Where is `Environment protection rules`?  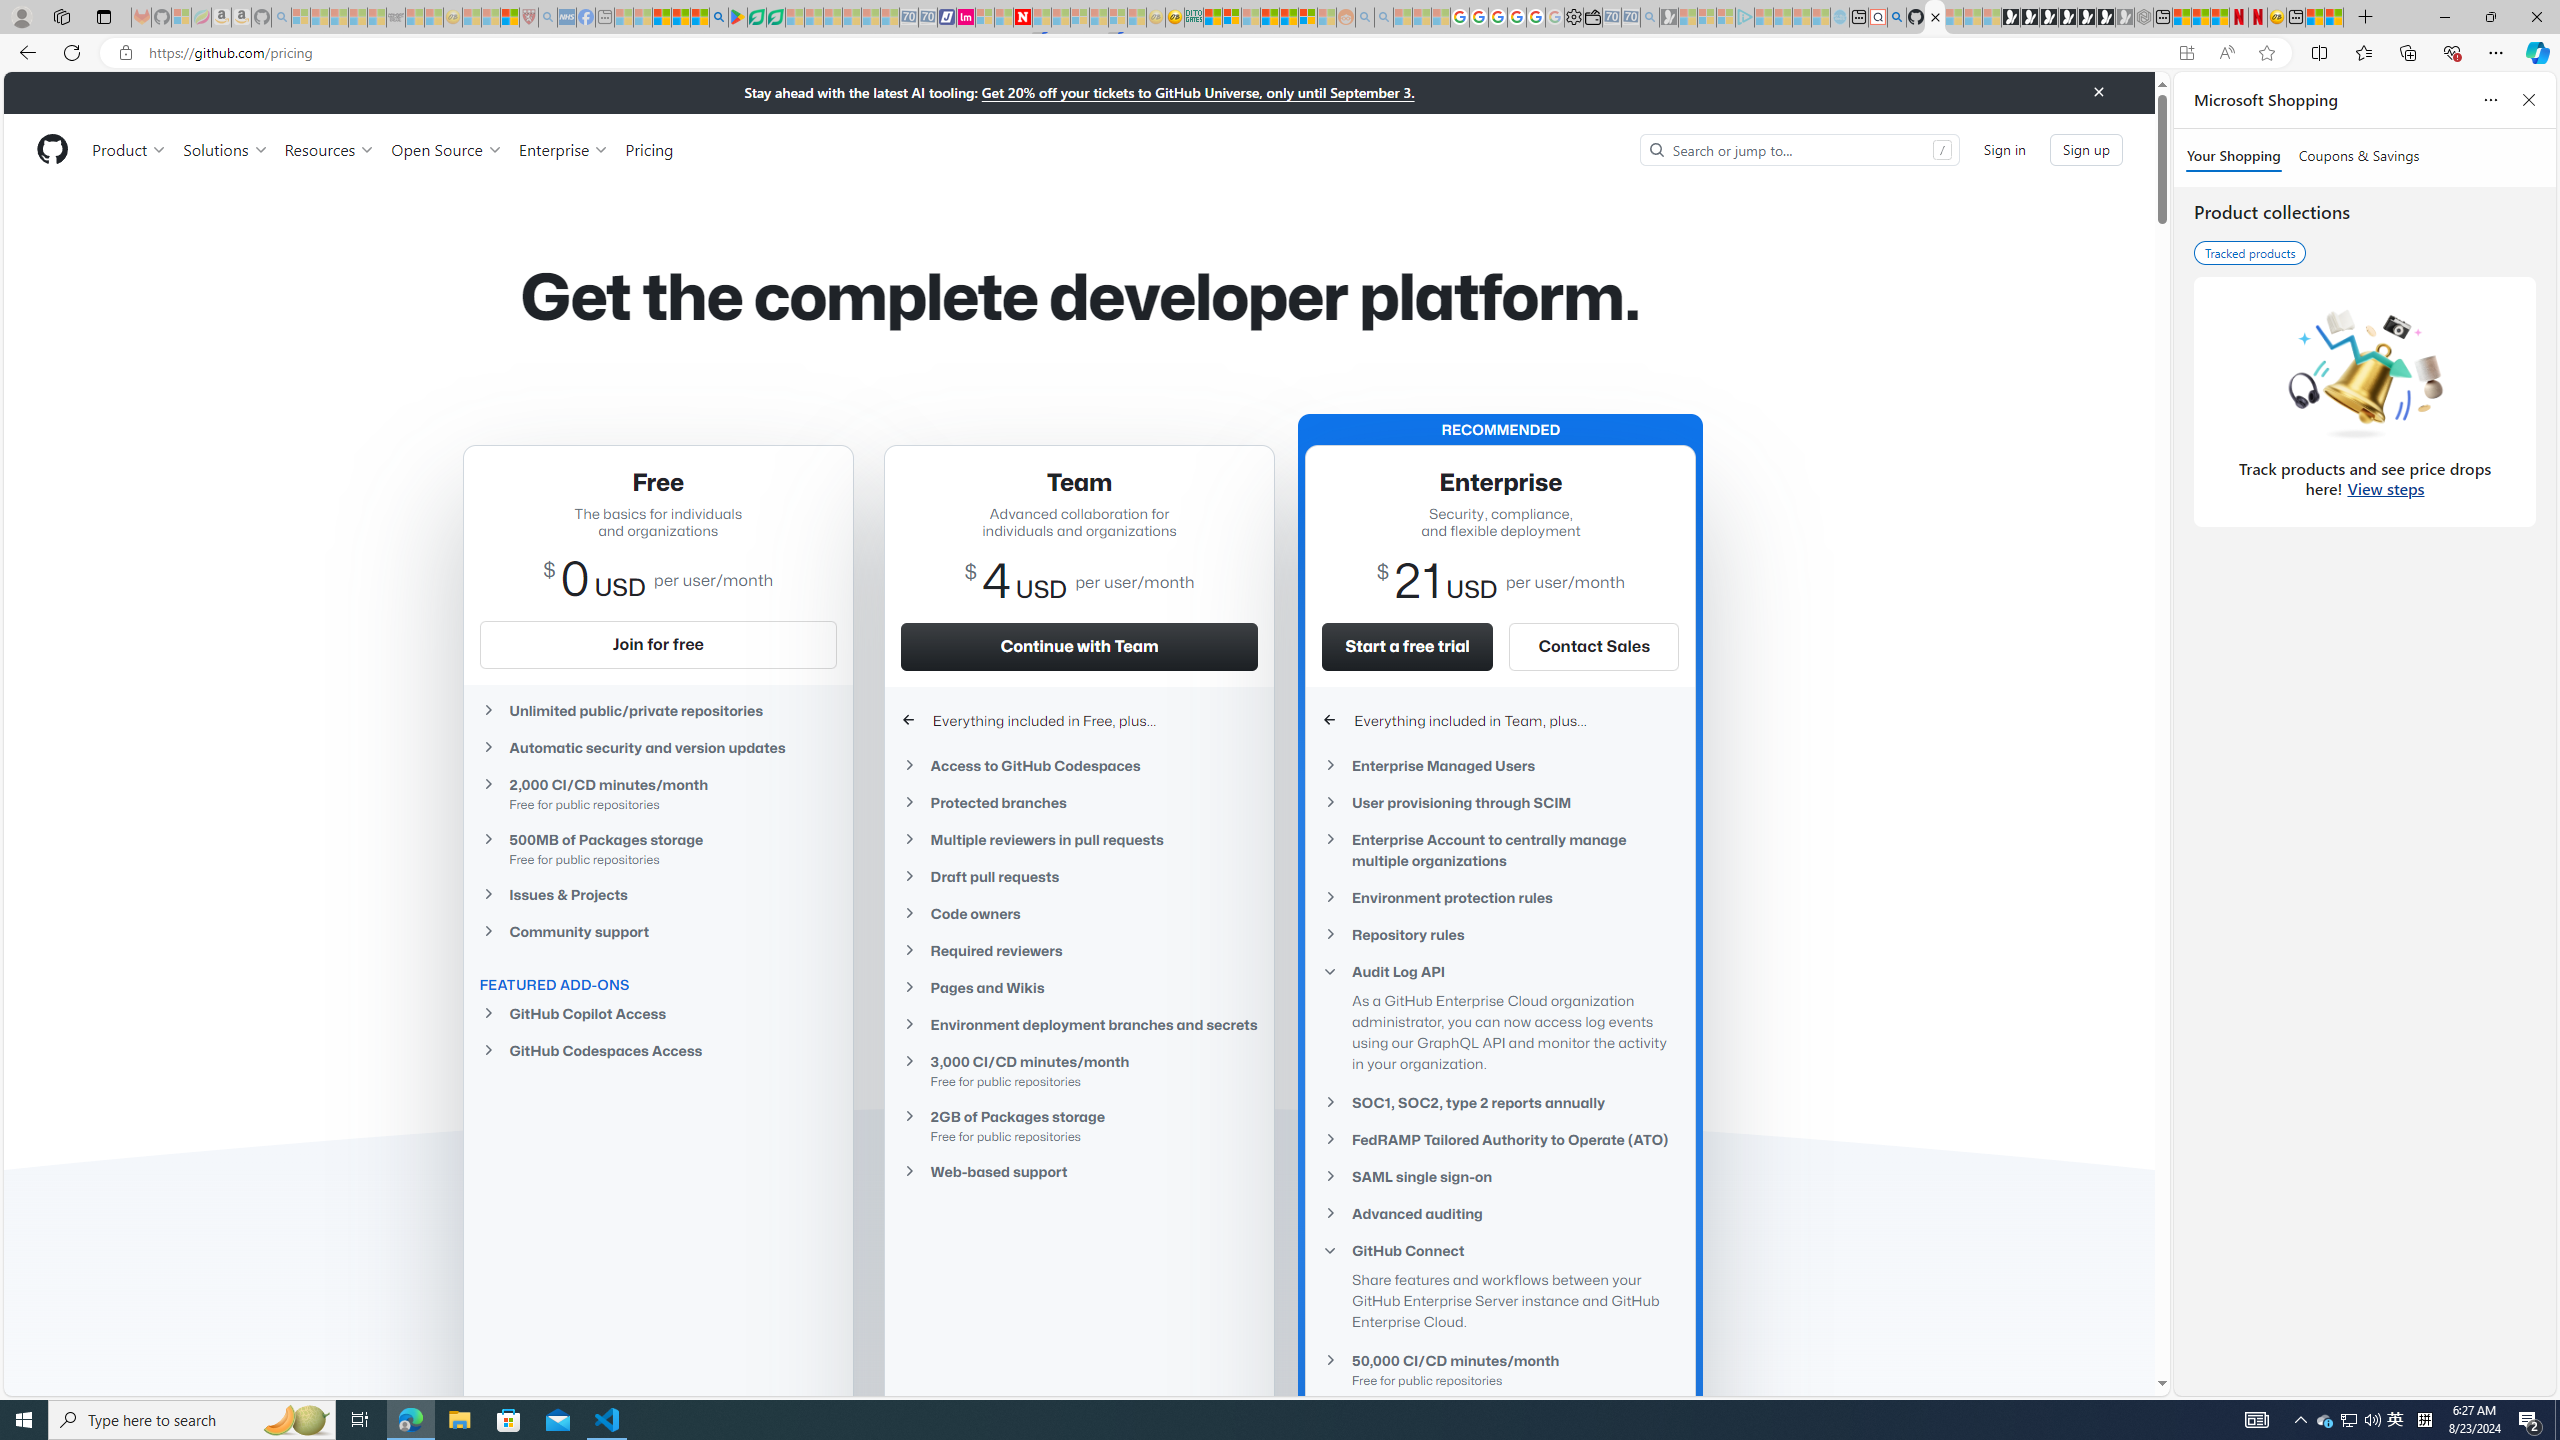
Environment protection rules is located at coordinates (1500, 898).